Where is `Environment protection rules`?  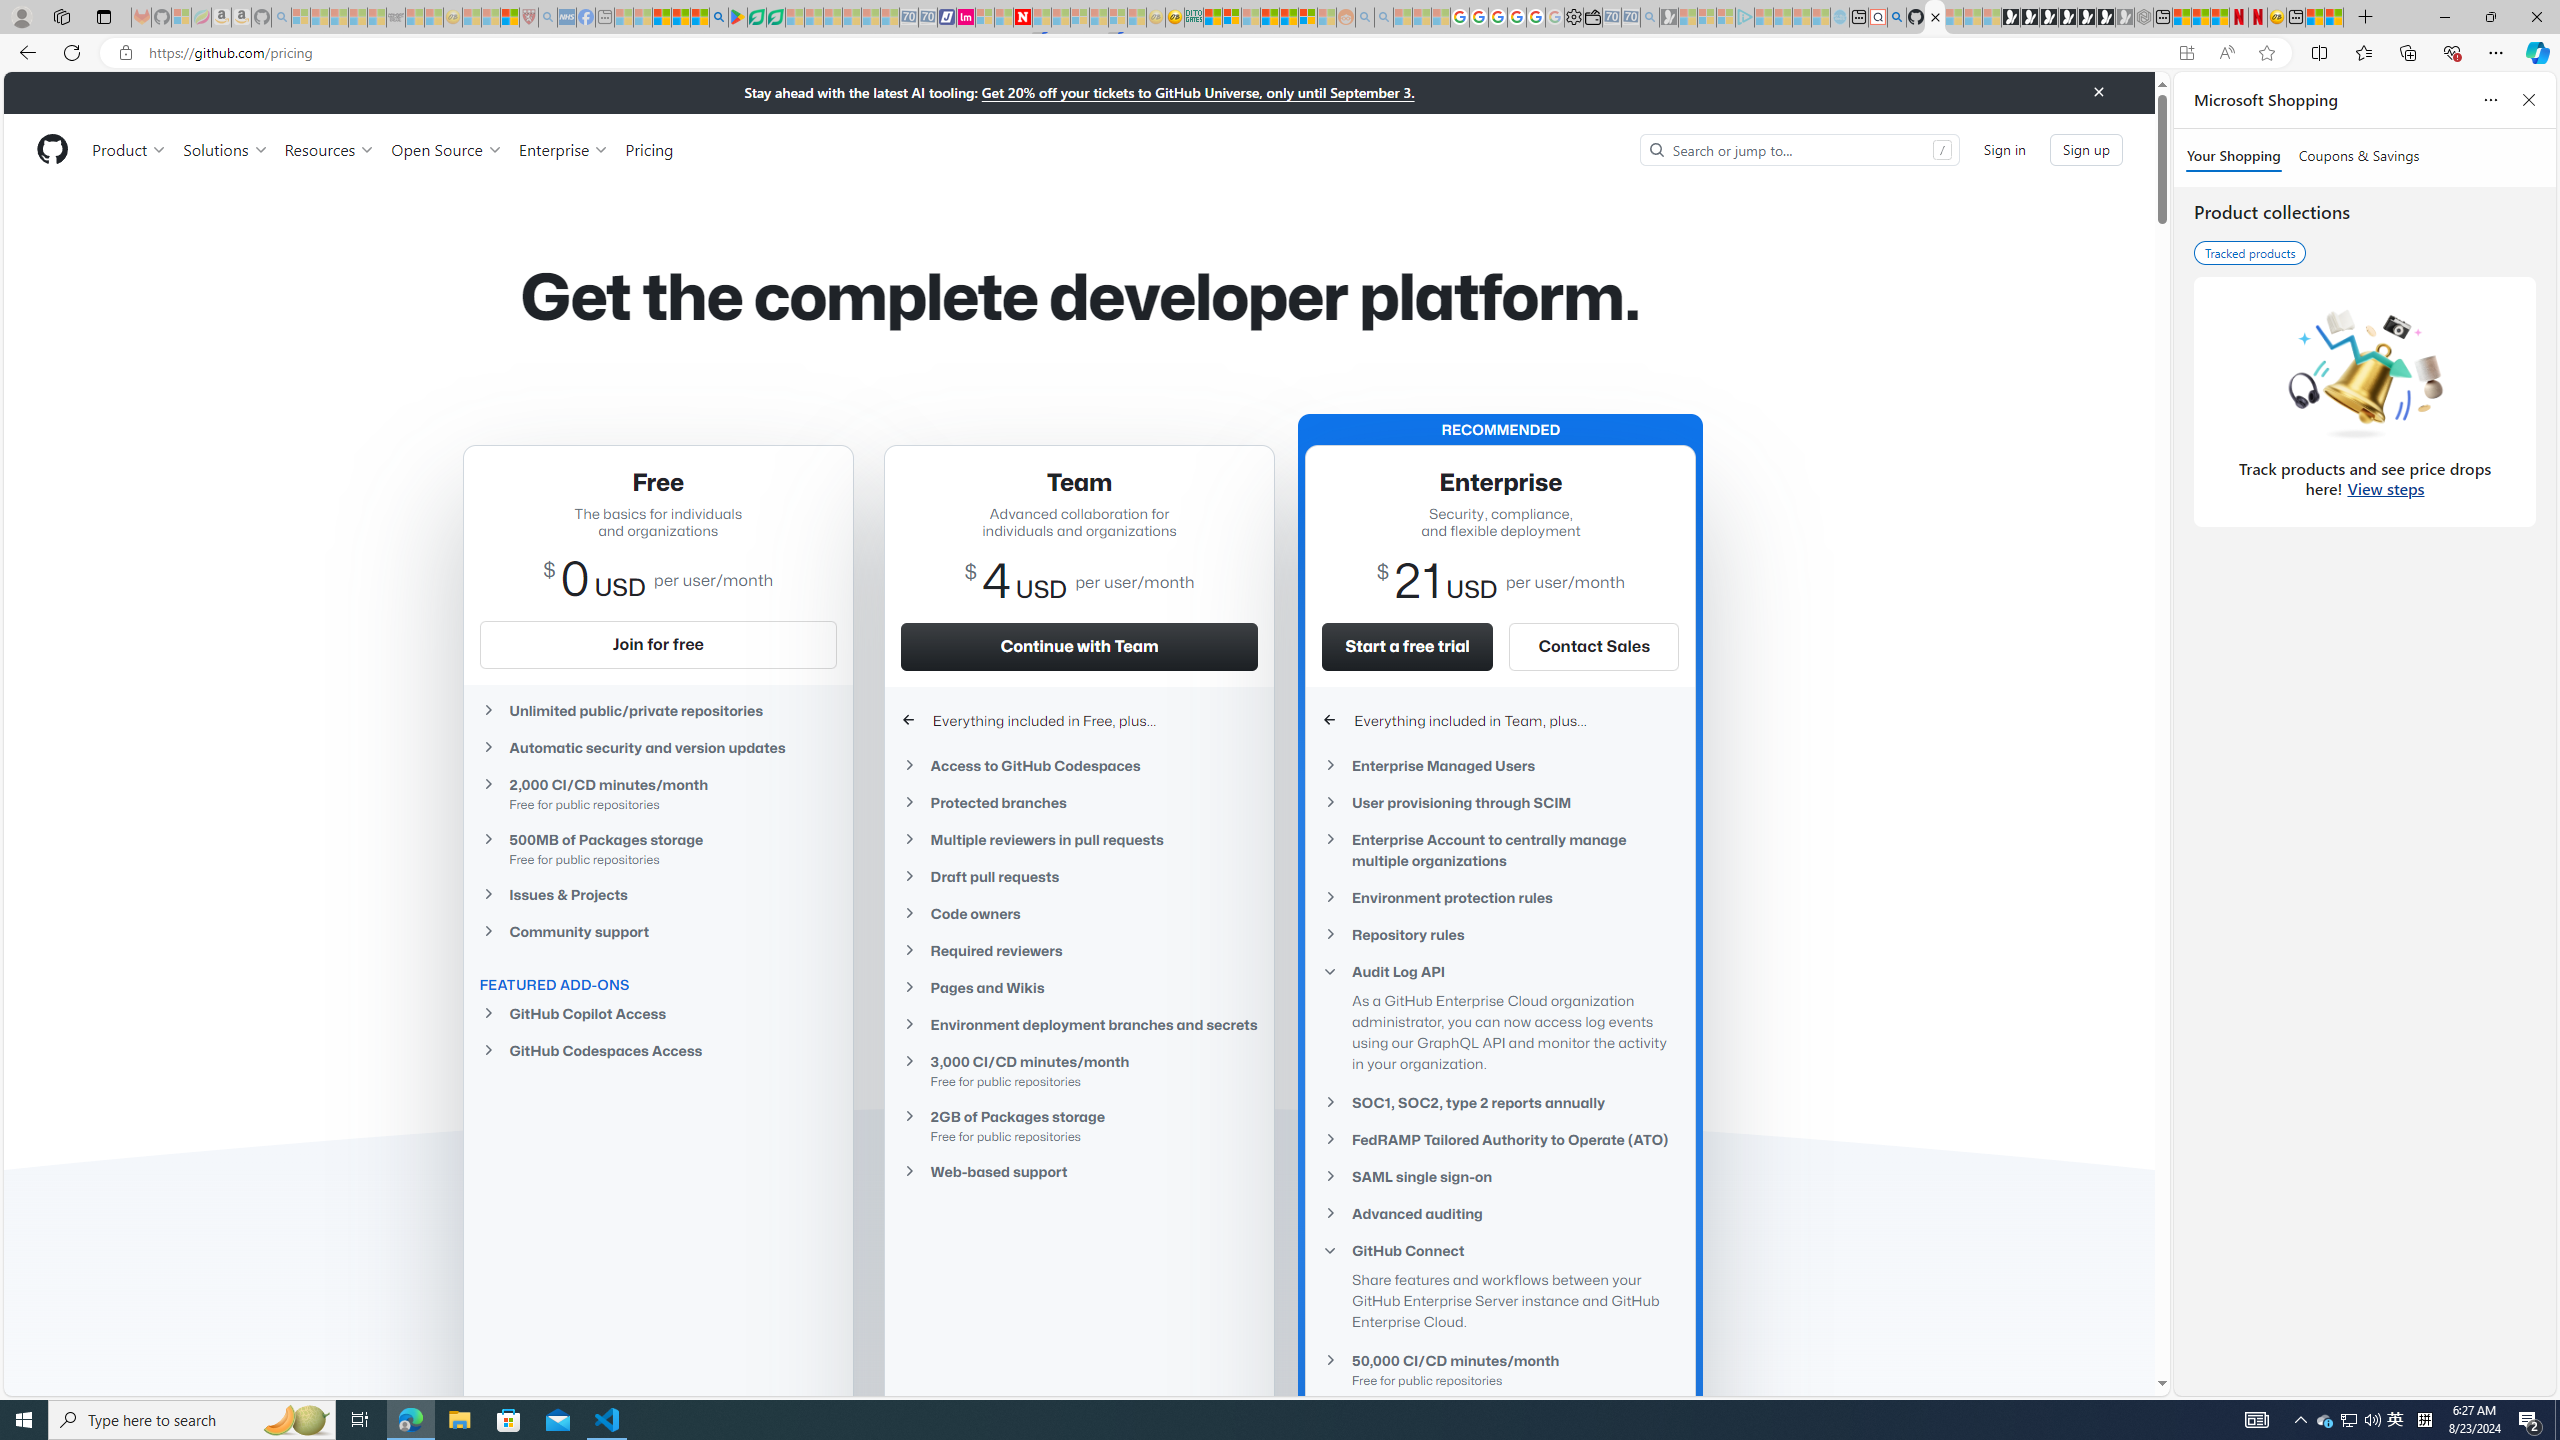
Environment protection rules is located at coordinates (1500, 898).